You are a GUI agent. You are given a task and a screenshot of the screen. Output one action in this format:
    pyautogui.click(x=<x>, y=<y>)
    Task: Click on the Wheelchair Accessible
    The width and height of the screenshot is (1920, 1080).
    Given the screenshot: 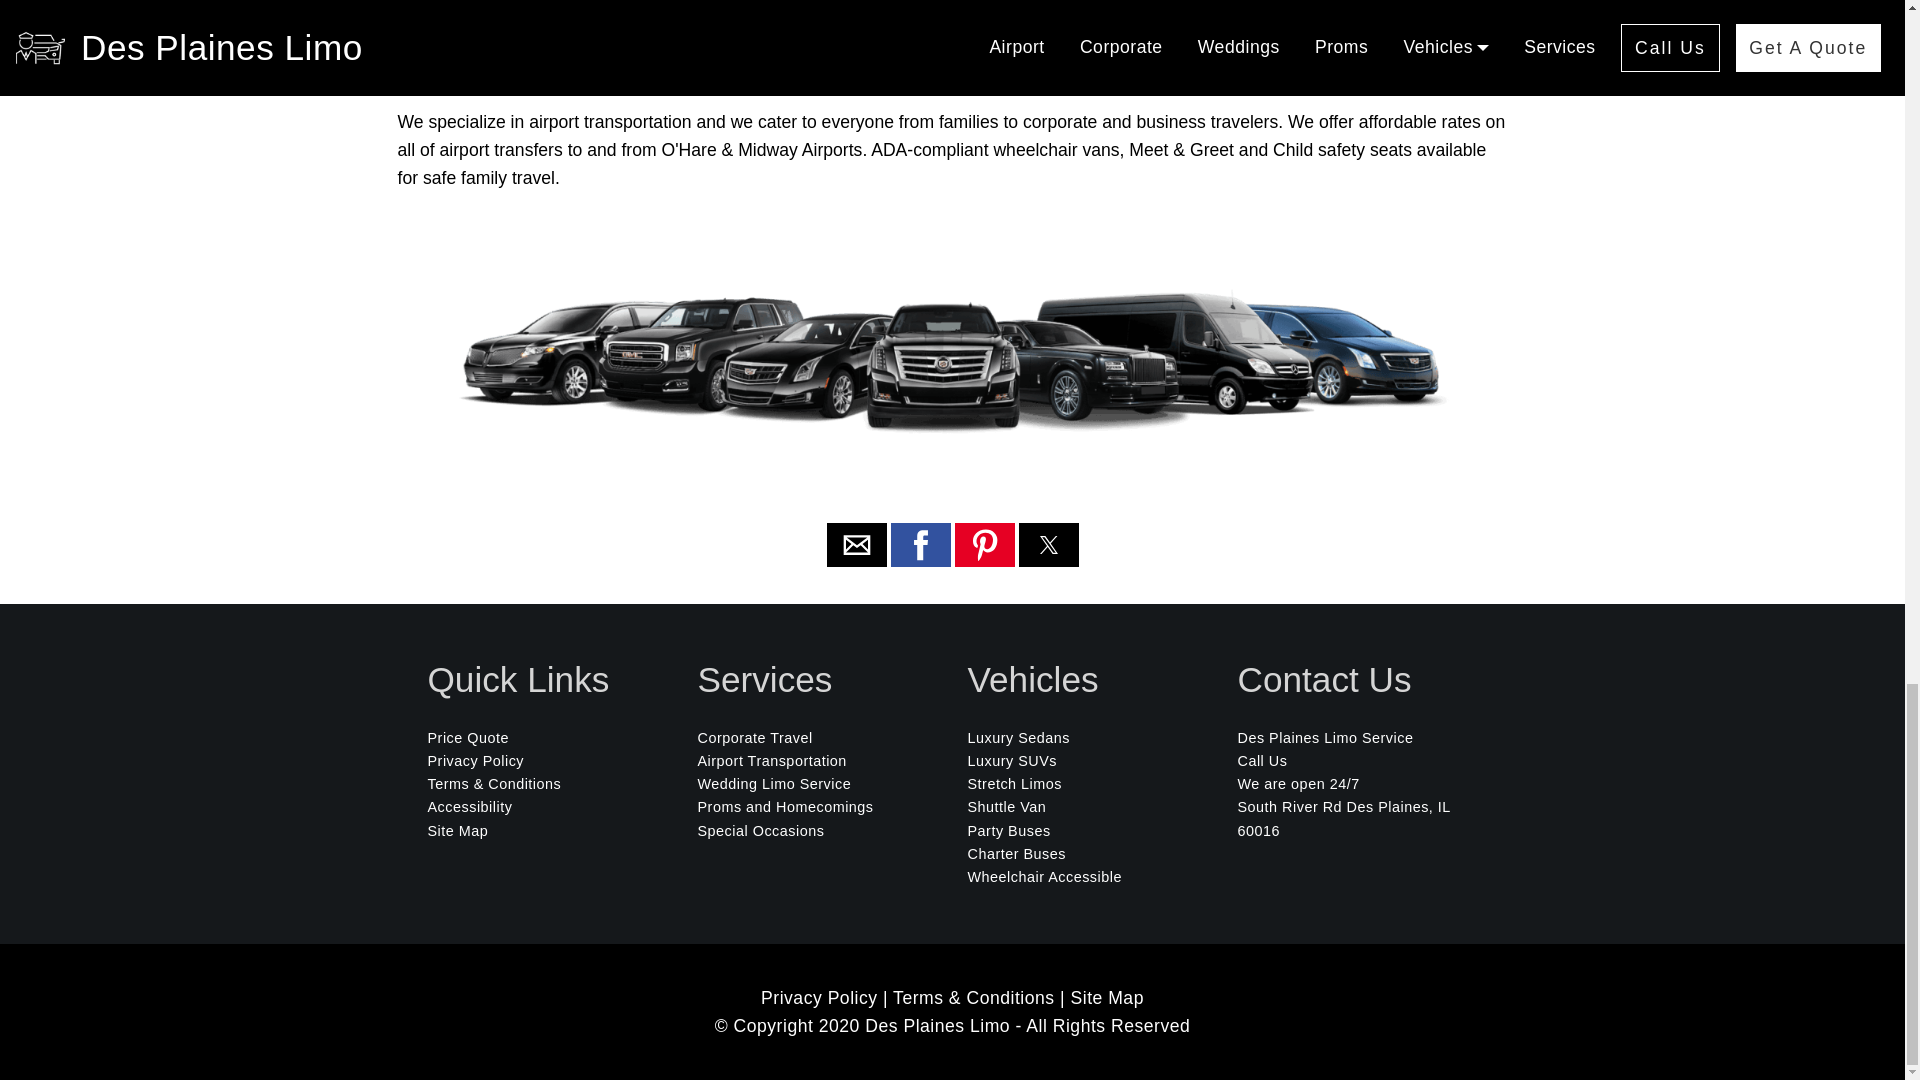 What is the action you would take?
    pyautogui.click(x=1044, y=876)
    